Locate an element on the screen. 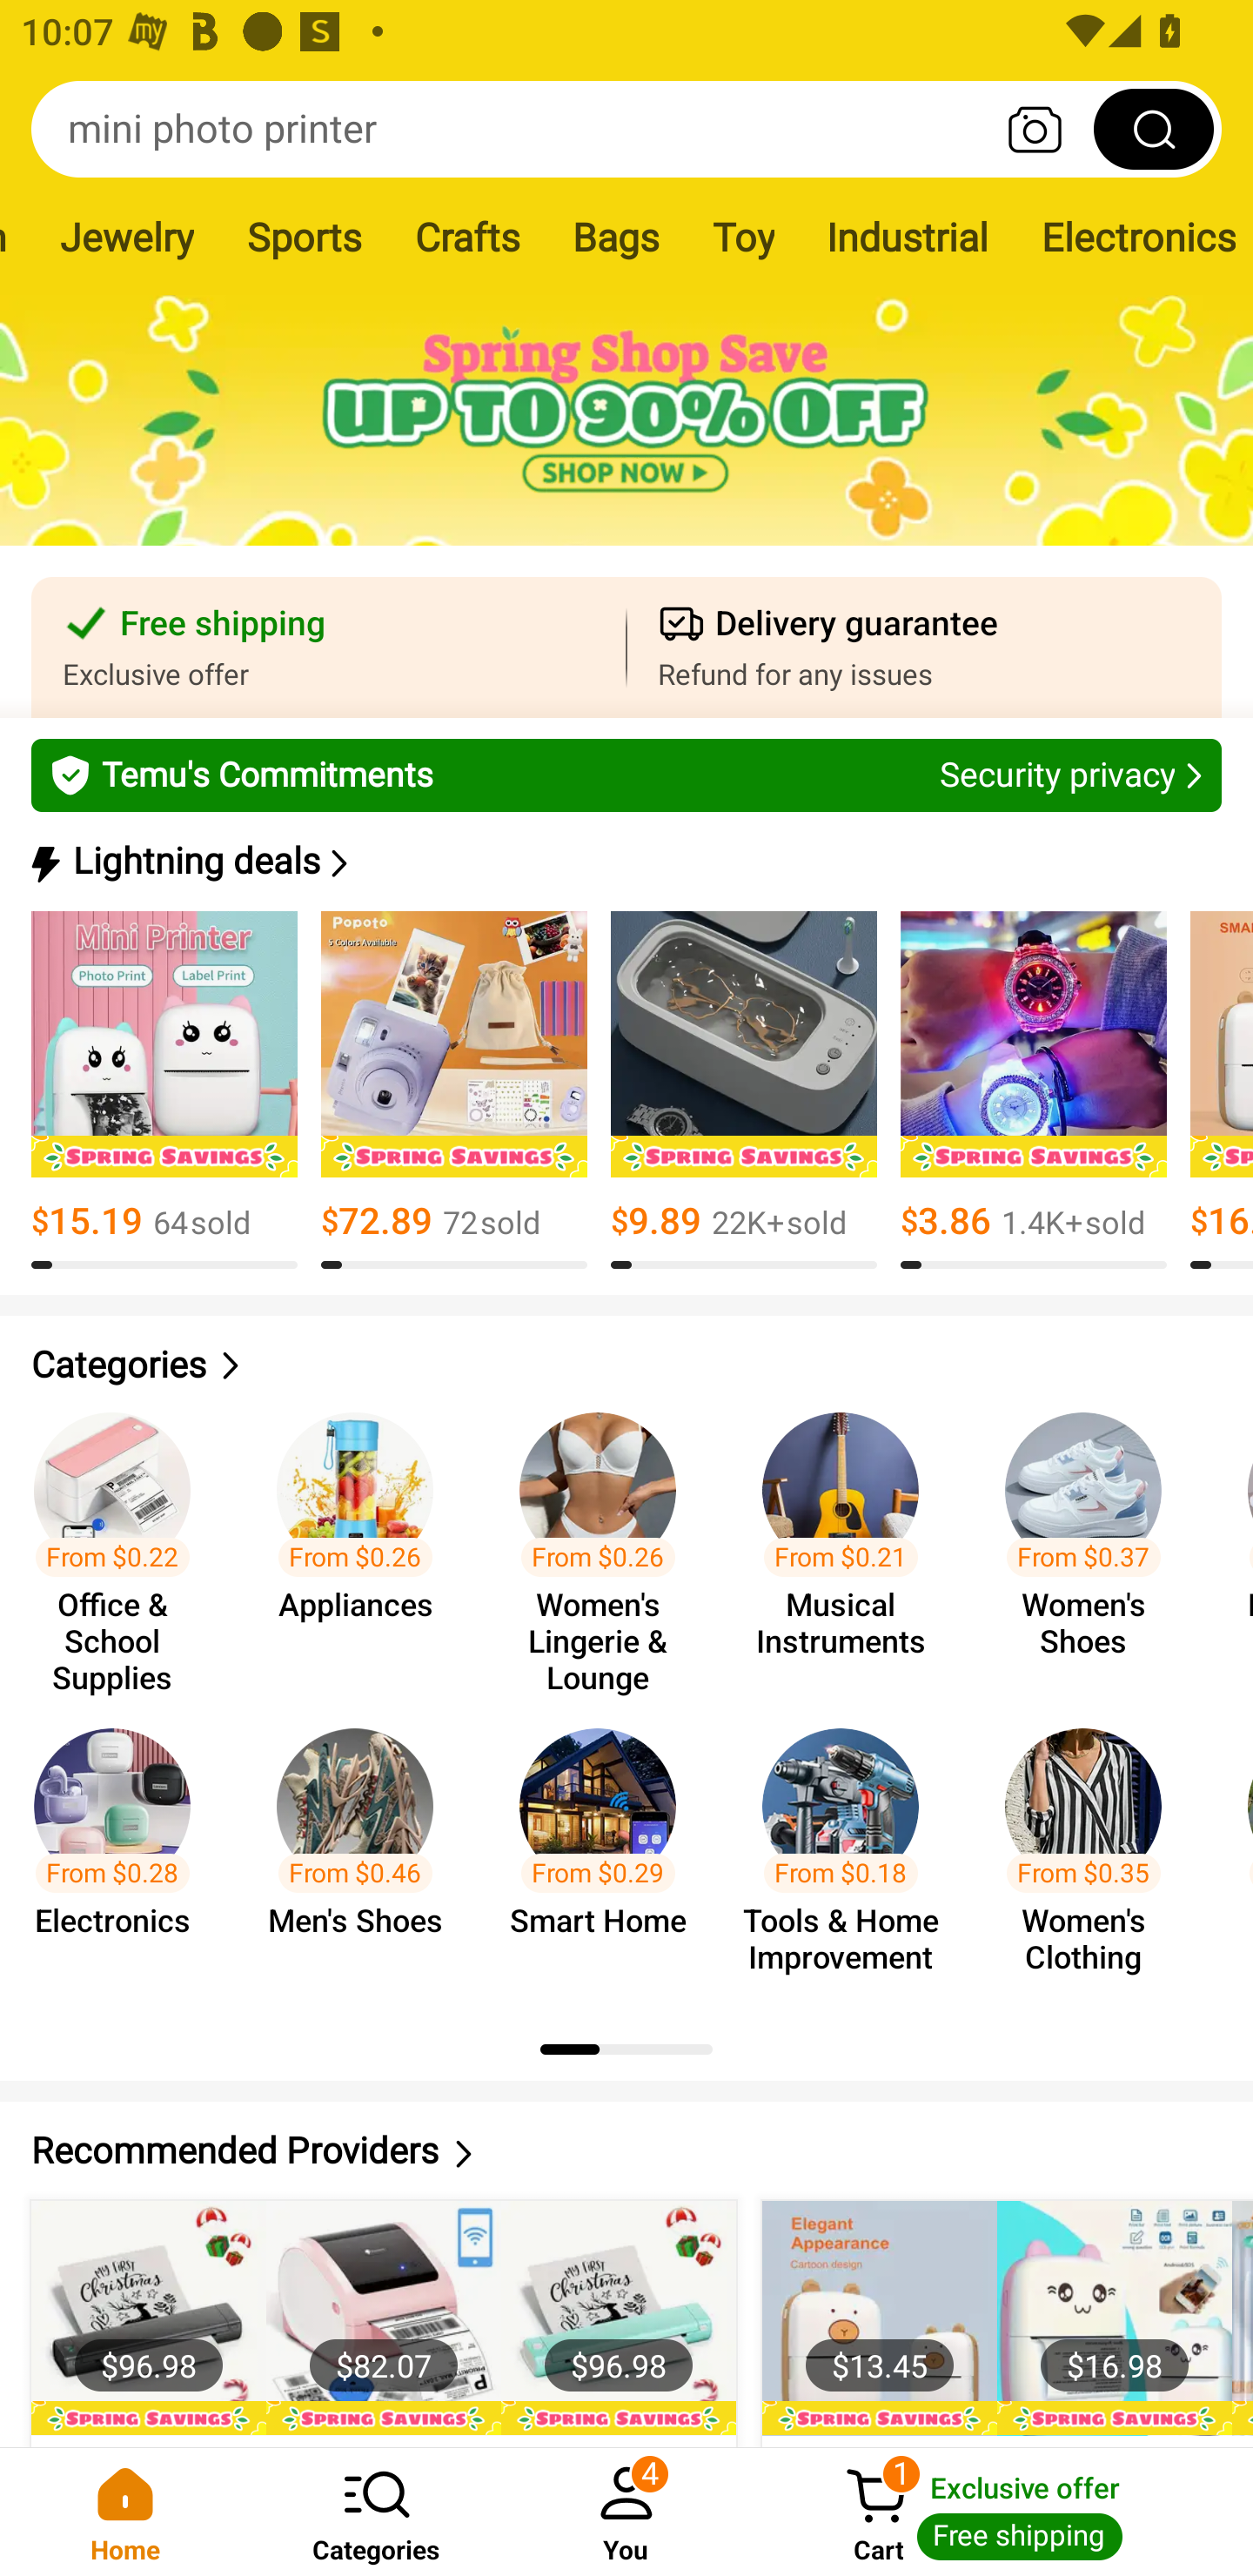 Image resolution: width=1253 pixels, height=2576 pixels. From $0.35 Women's Clothing is located at coordinates (1093, 1854).